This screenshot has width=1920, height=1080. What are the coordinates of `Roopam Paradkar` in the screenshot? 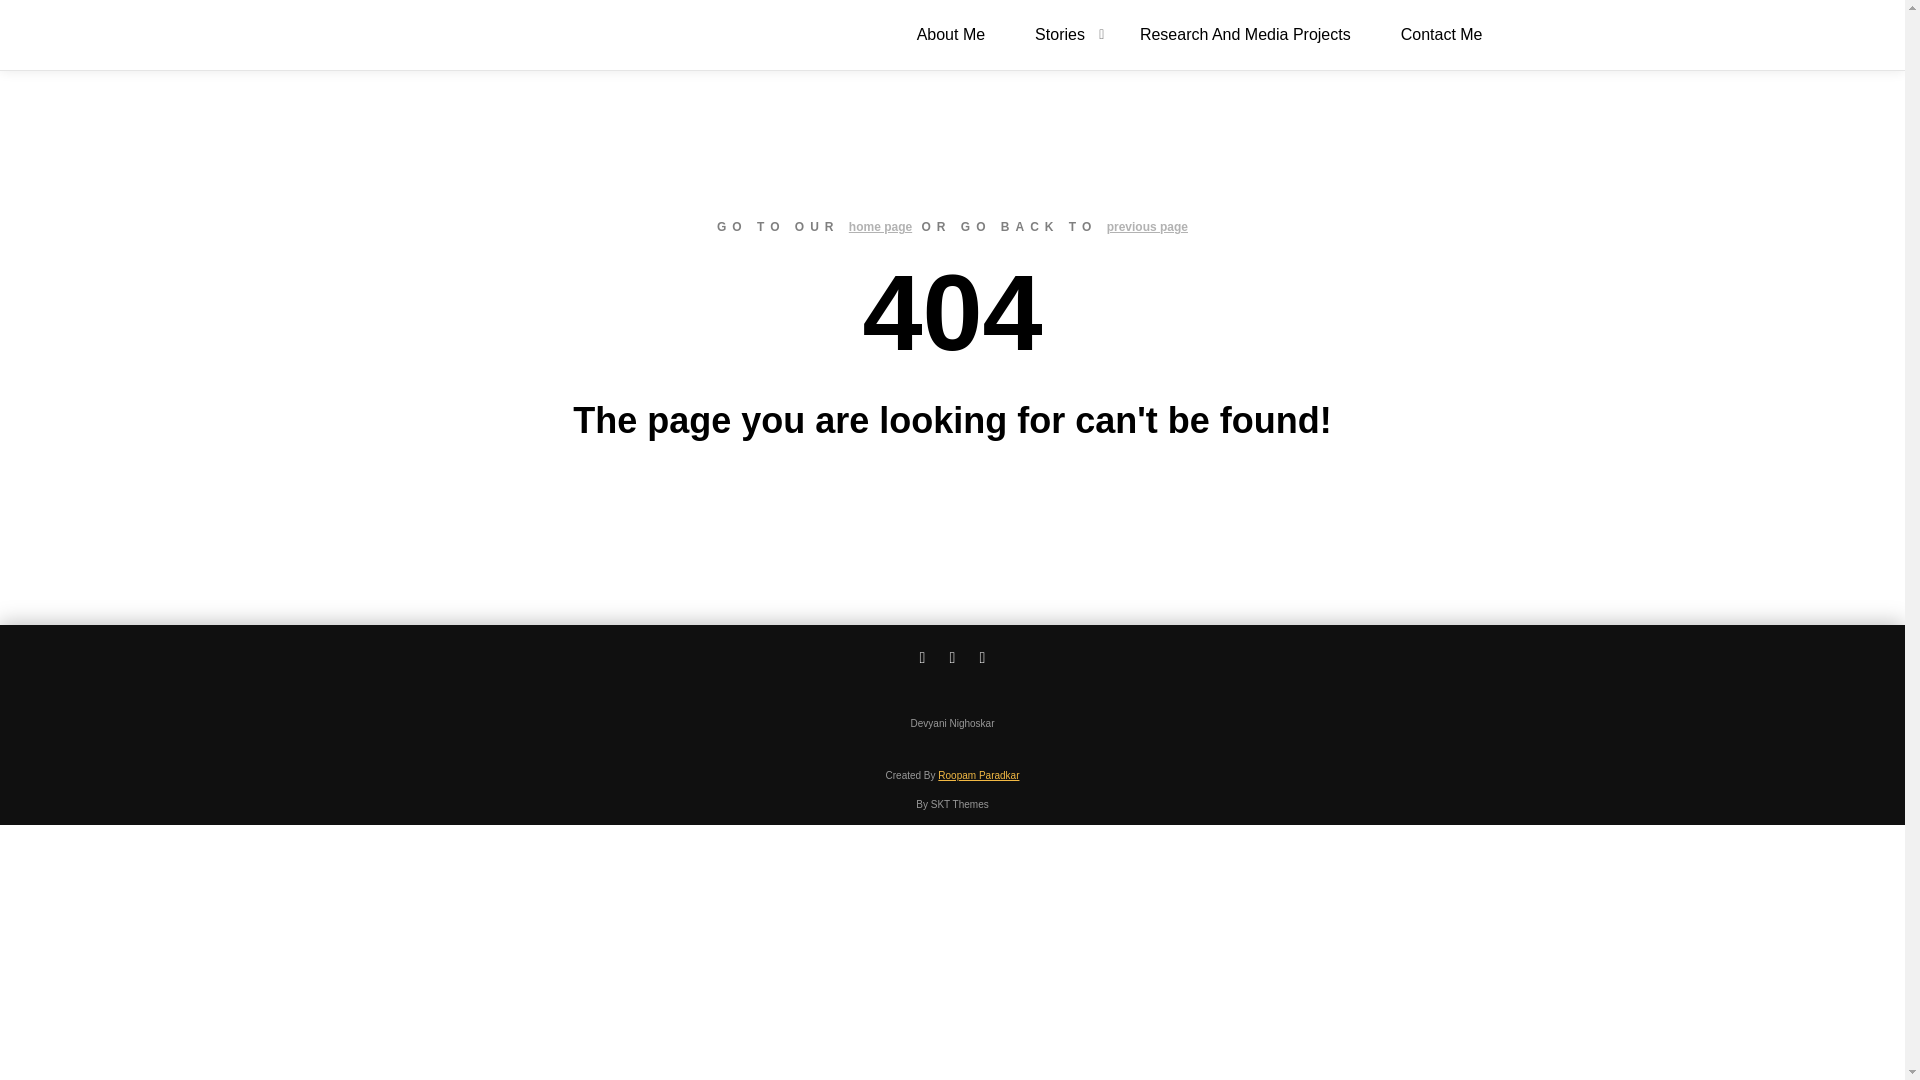 It's located at (978, 775).